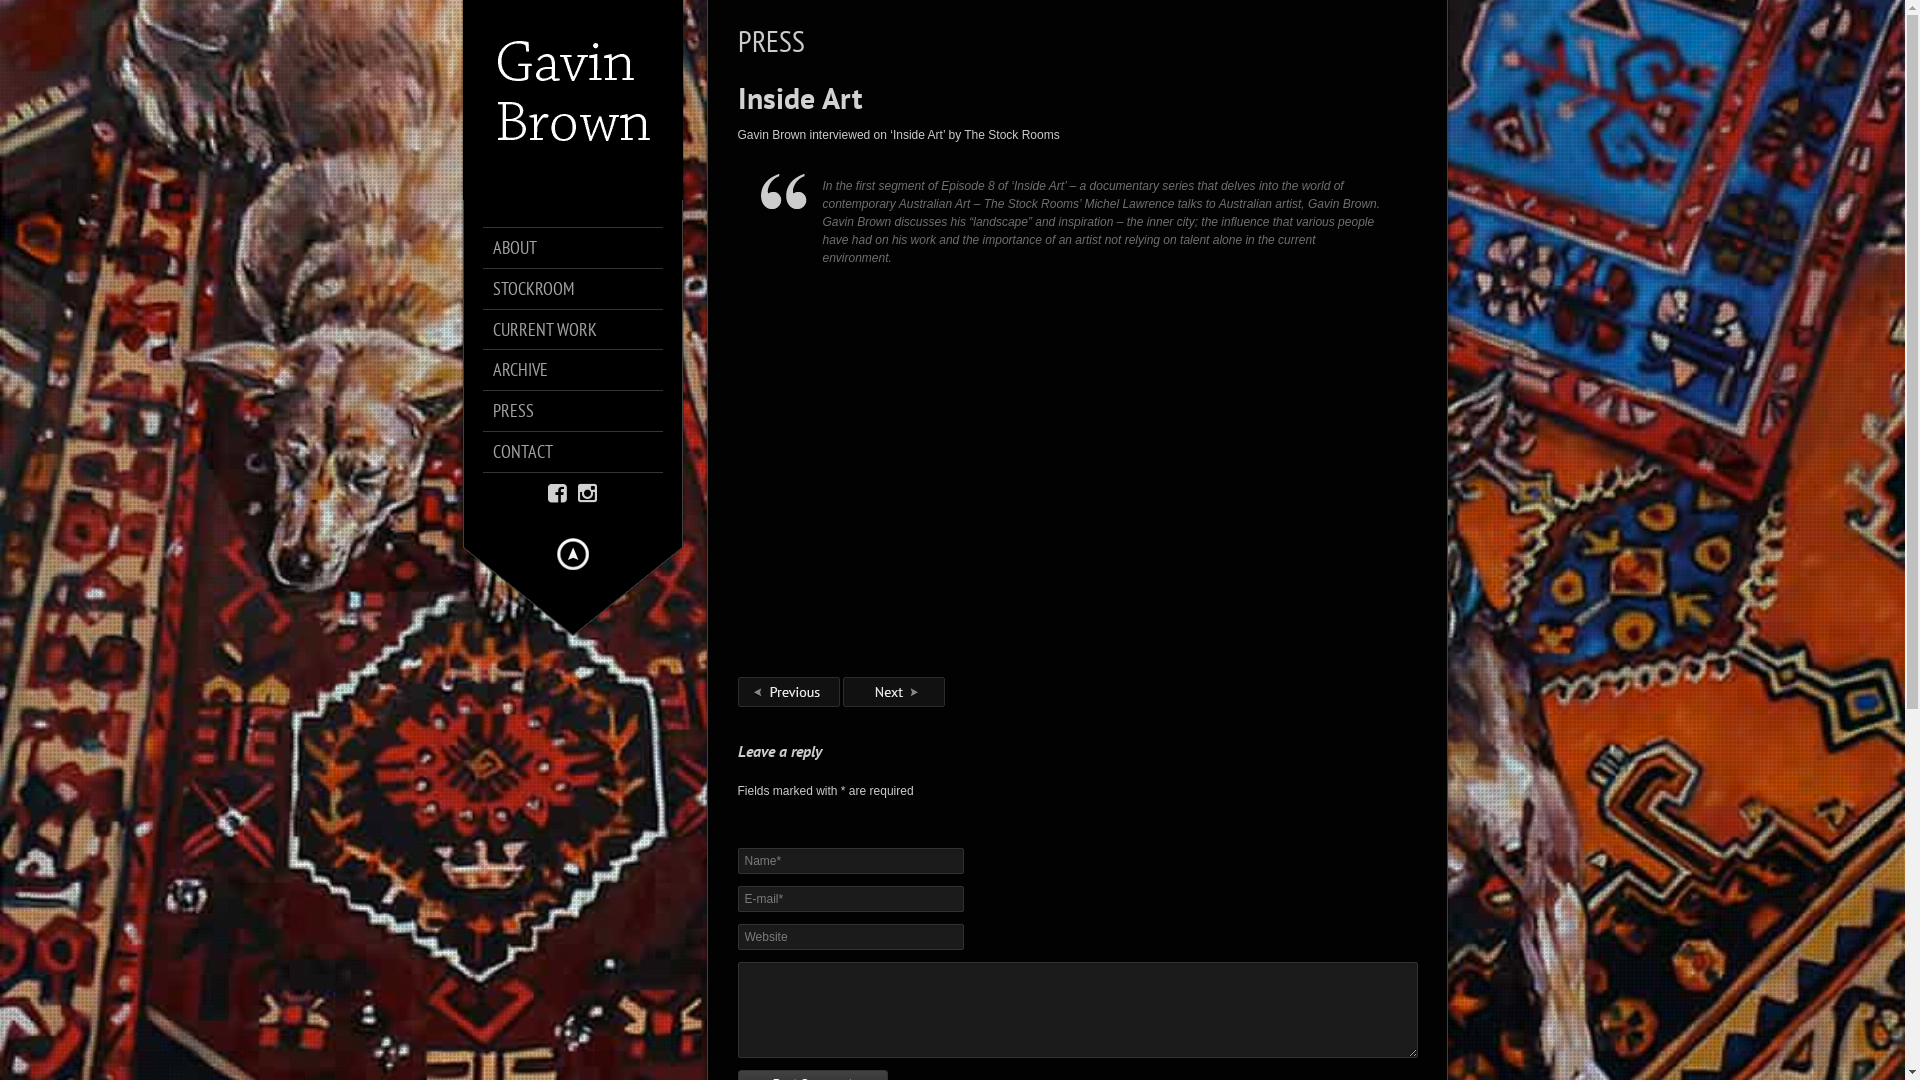 The height and width of the screenshot is (1080, 1920). Describe the element at coordinates (582, 330) in the screenshot. I see `CURRENT WORK` at that location.